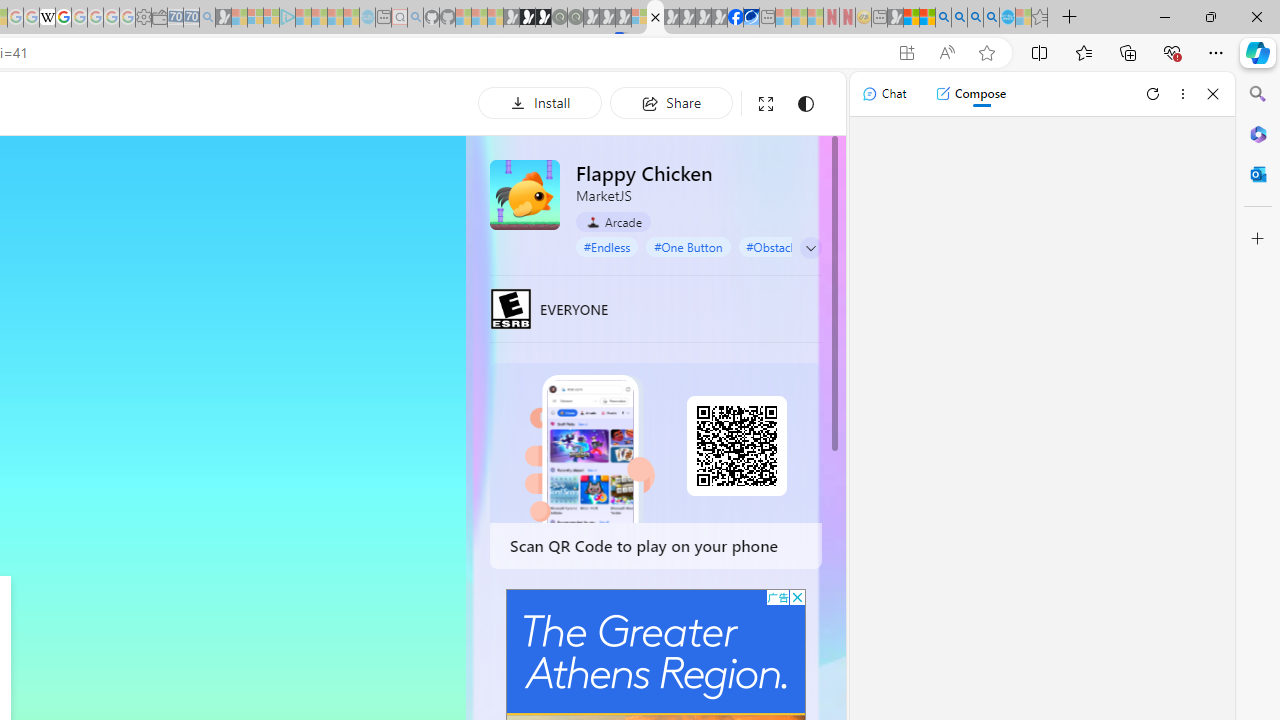  What do you see at coordinates (751, 18) in the screenshot?
I see `AirNow.gov` at bounding box center [751, 18].